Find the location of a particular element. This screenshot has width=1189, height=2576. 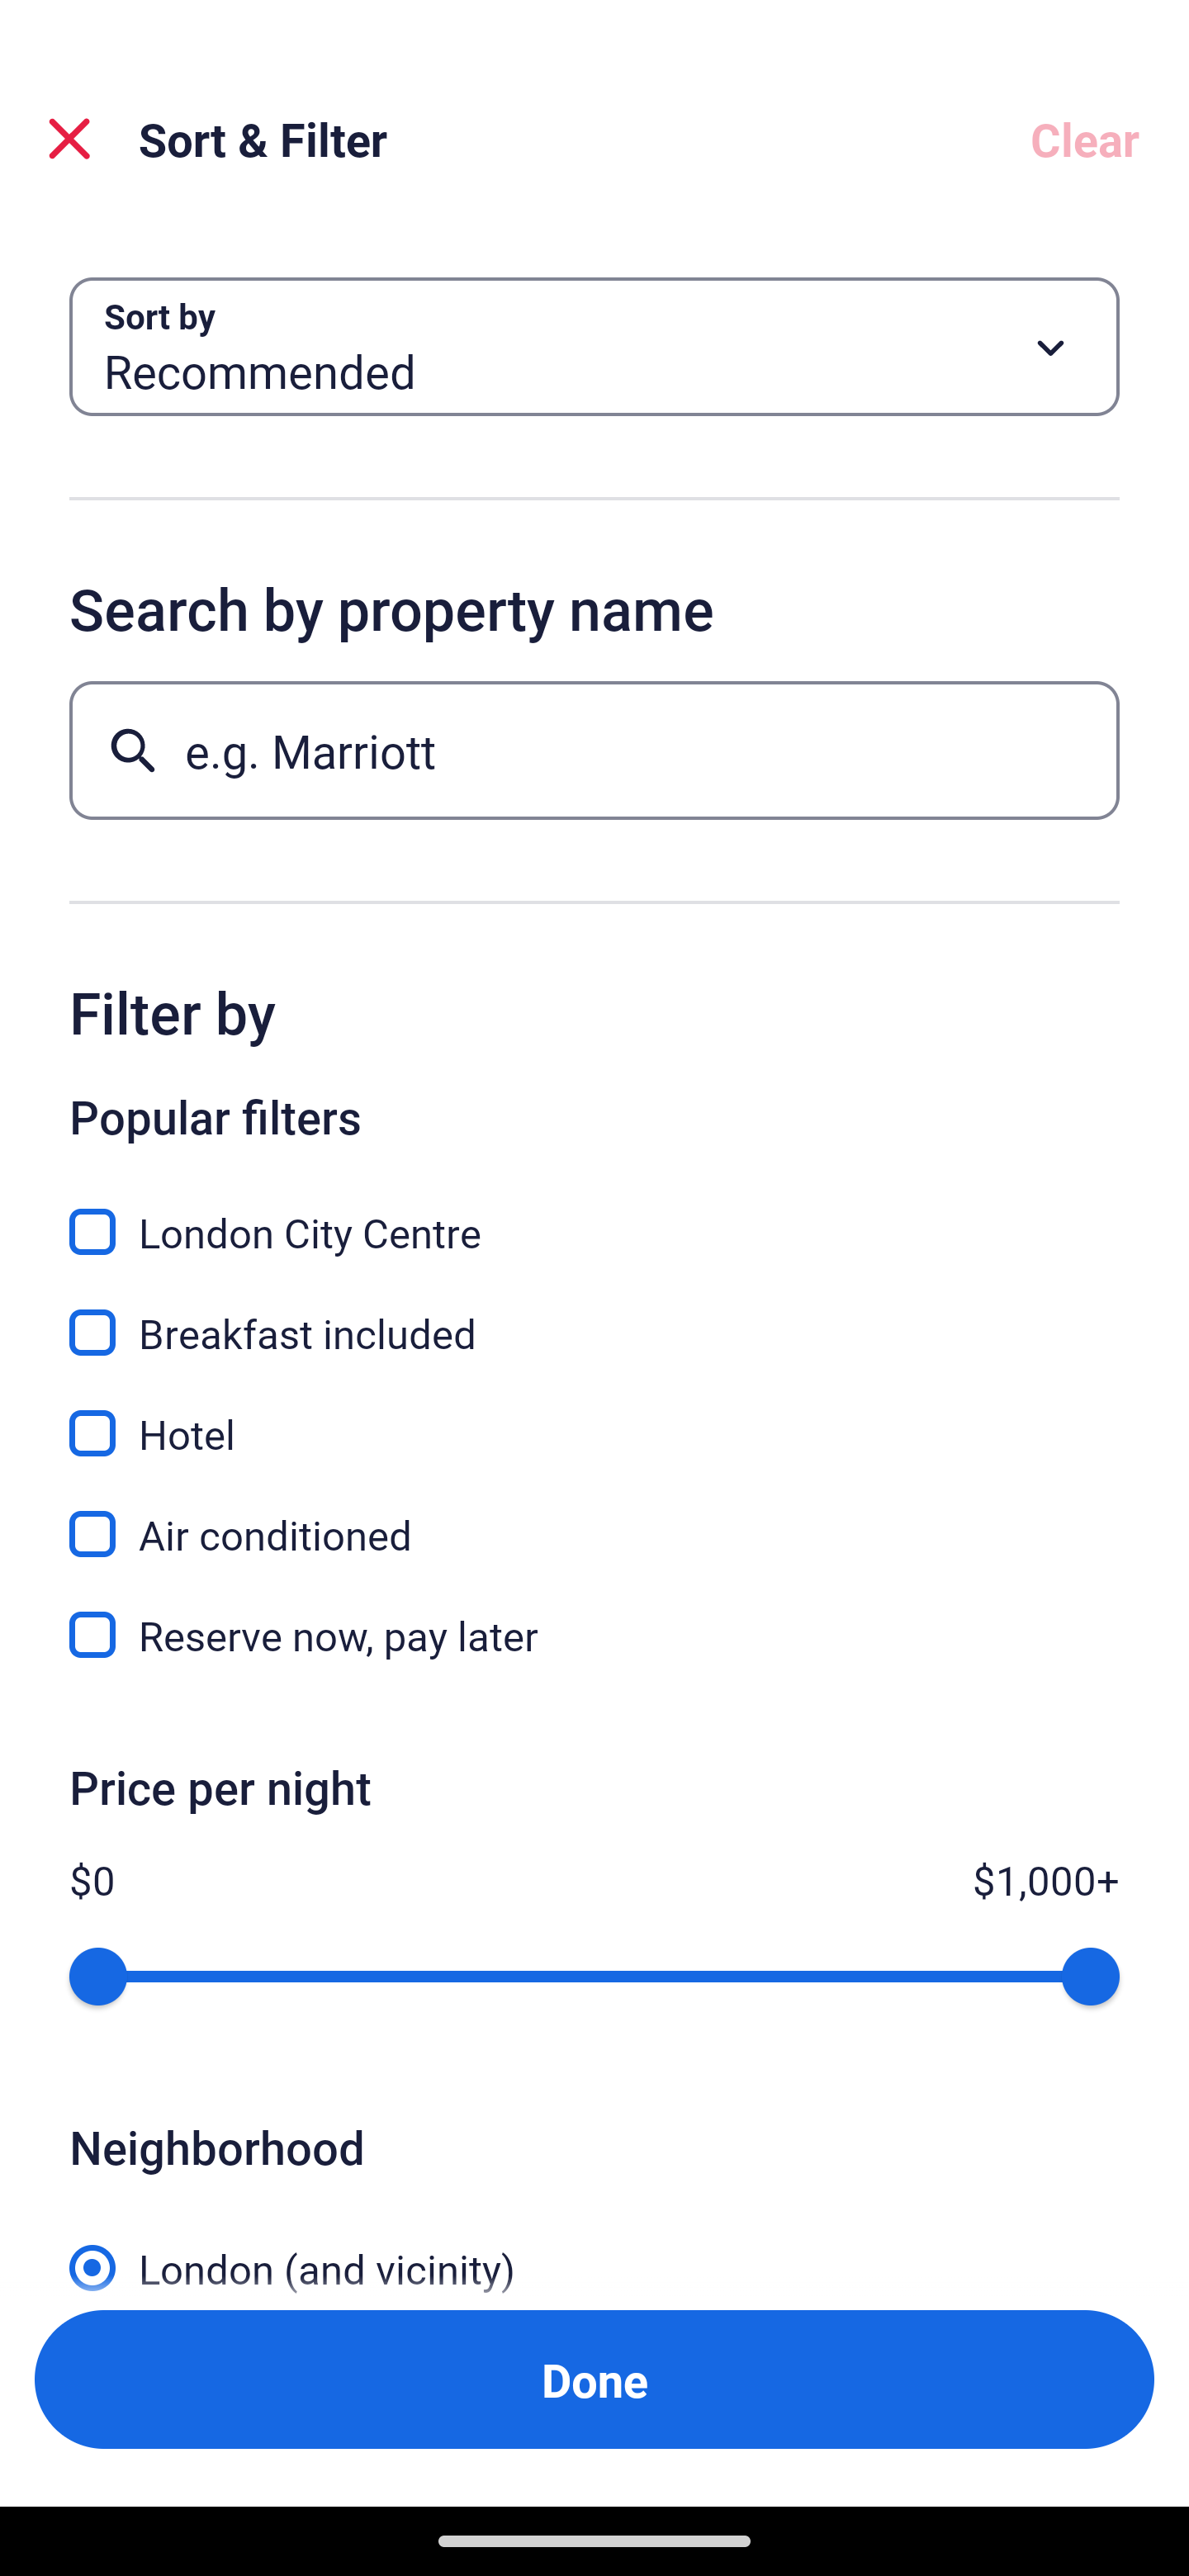

Breakfast included, Breakfast included is located at coordinates (594, 1314).